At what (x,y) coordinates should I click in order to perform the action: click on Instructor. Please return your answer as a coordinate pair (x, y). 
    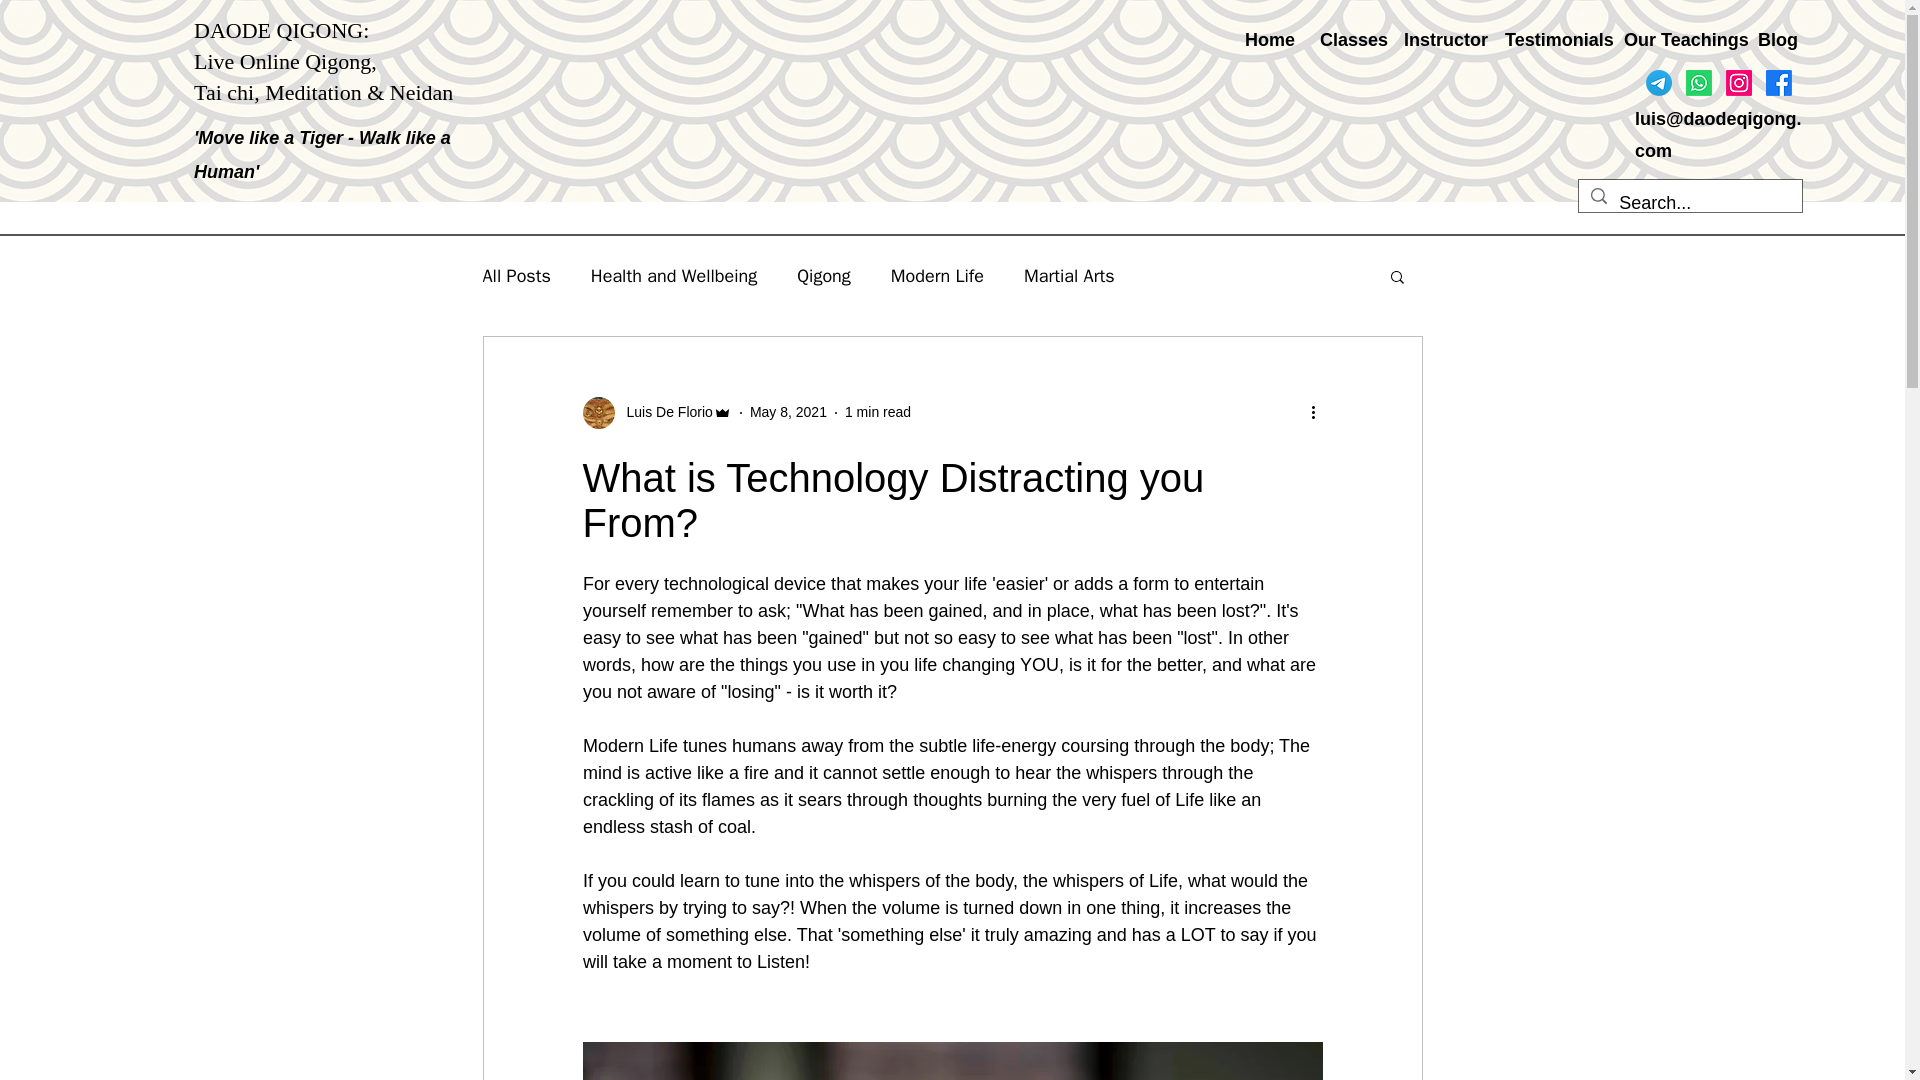
    Looking at the image, I should click on (1438, 40).